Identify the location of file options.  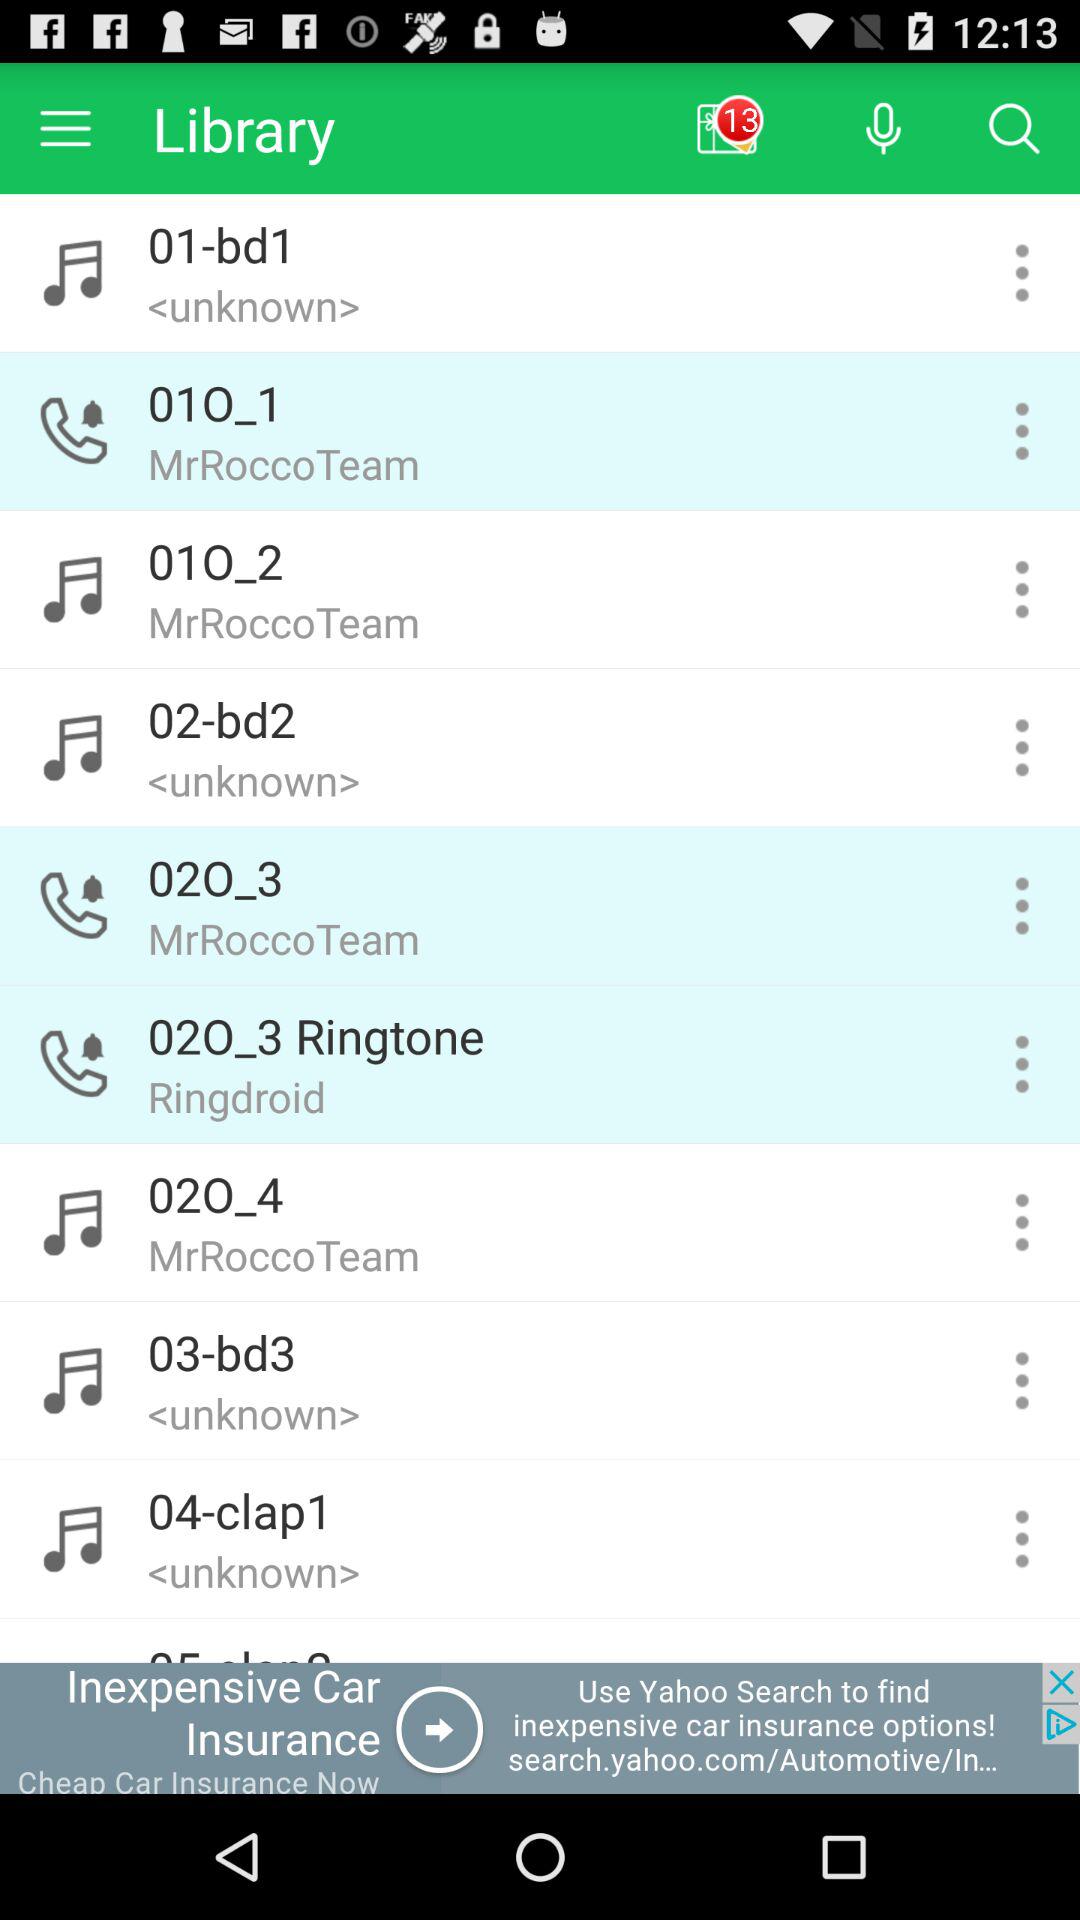
(1022, 272).